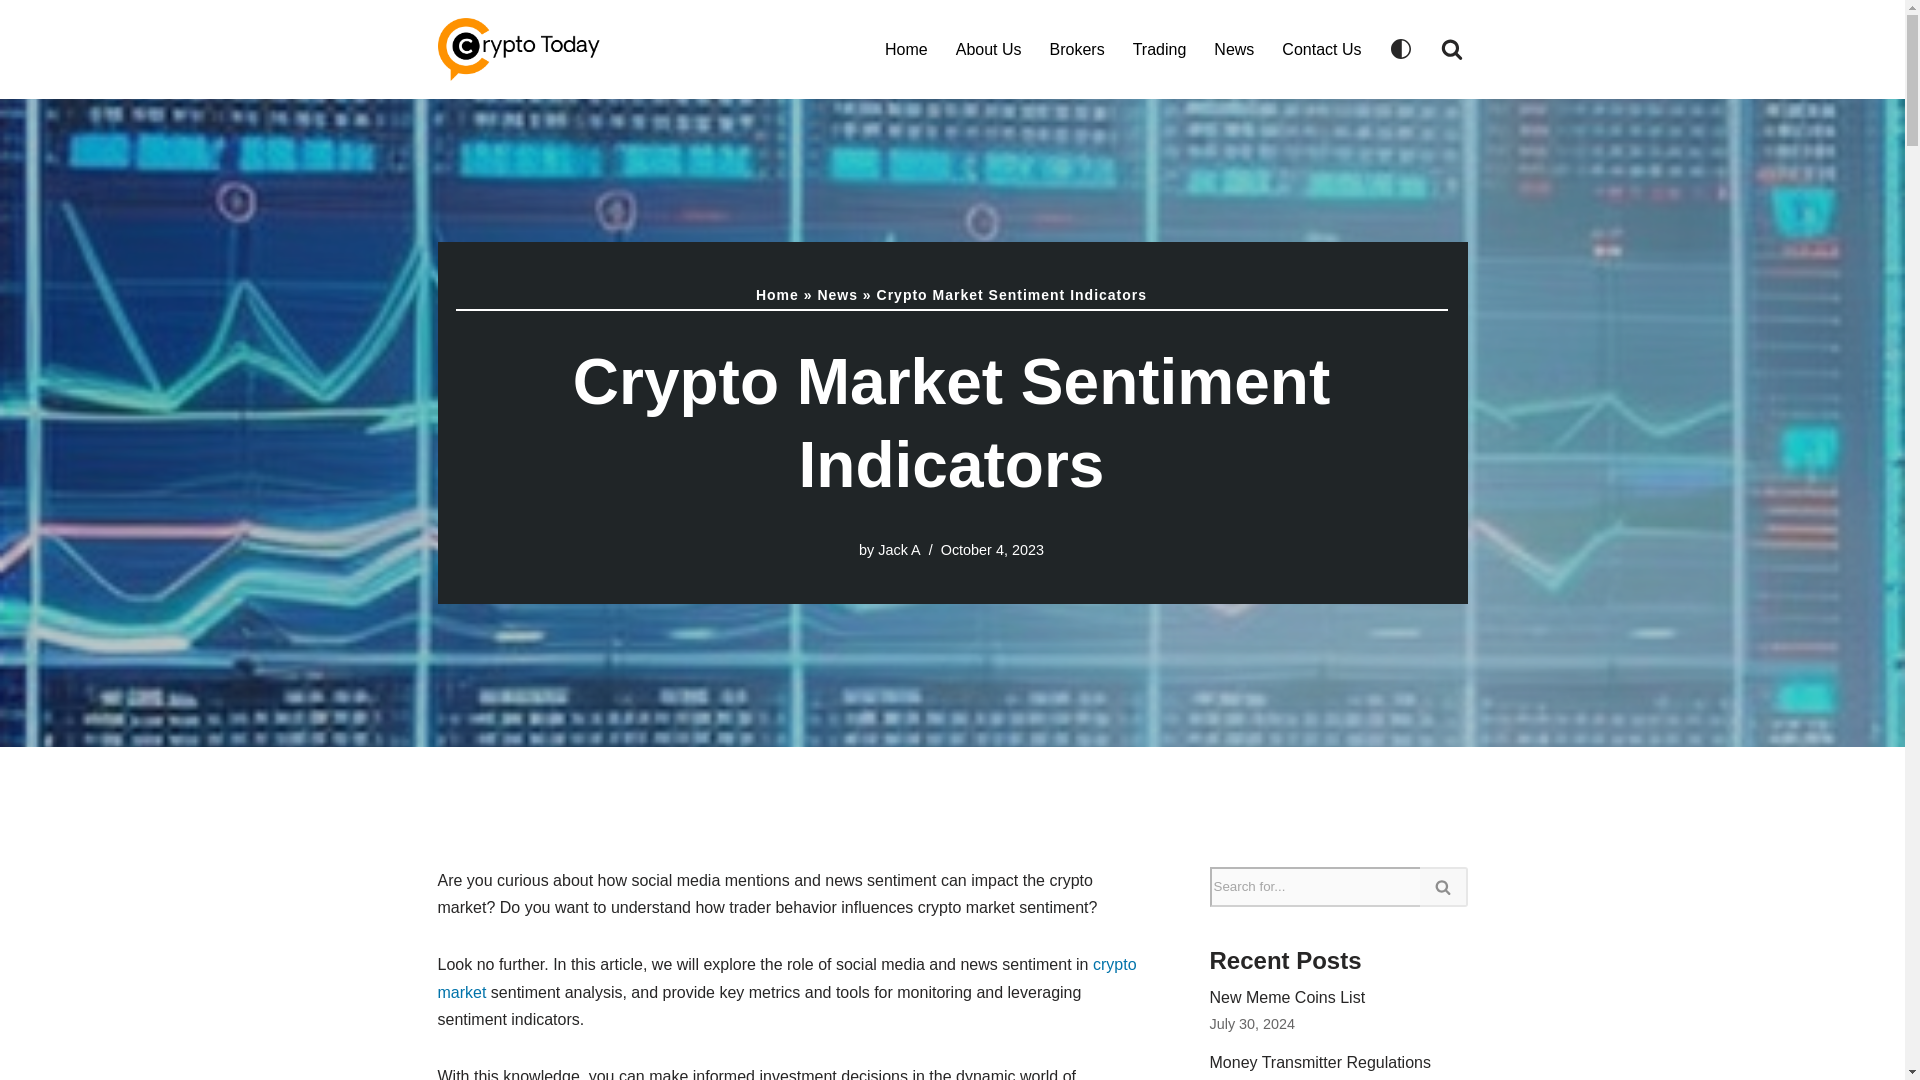 Image resolution: width=1920 pixels, height=1080 pixels. Describe the element at coordinates (1233, 48) in the screenshot. I see `News` at that location.